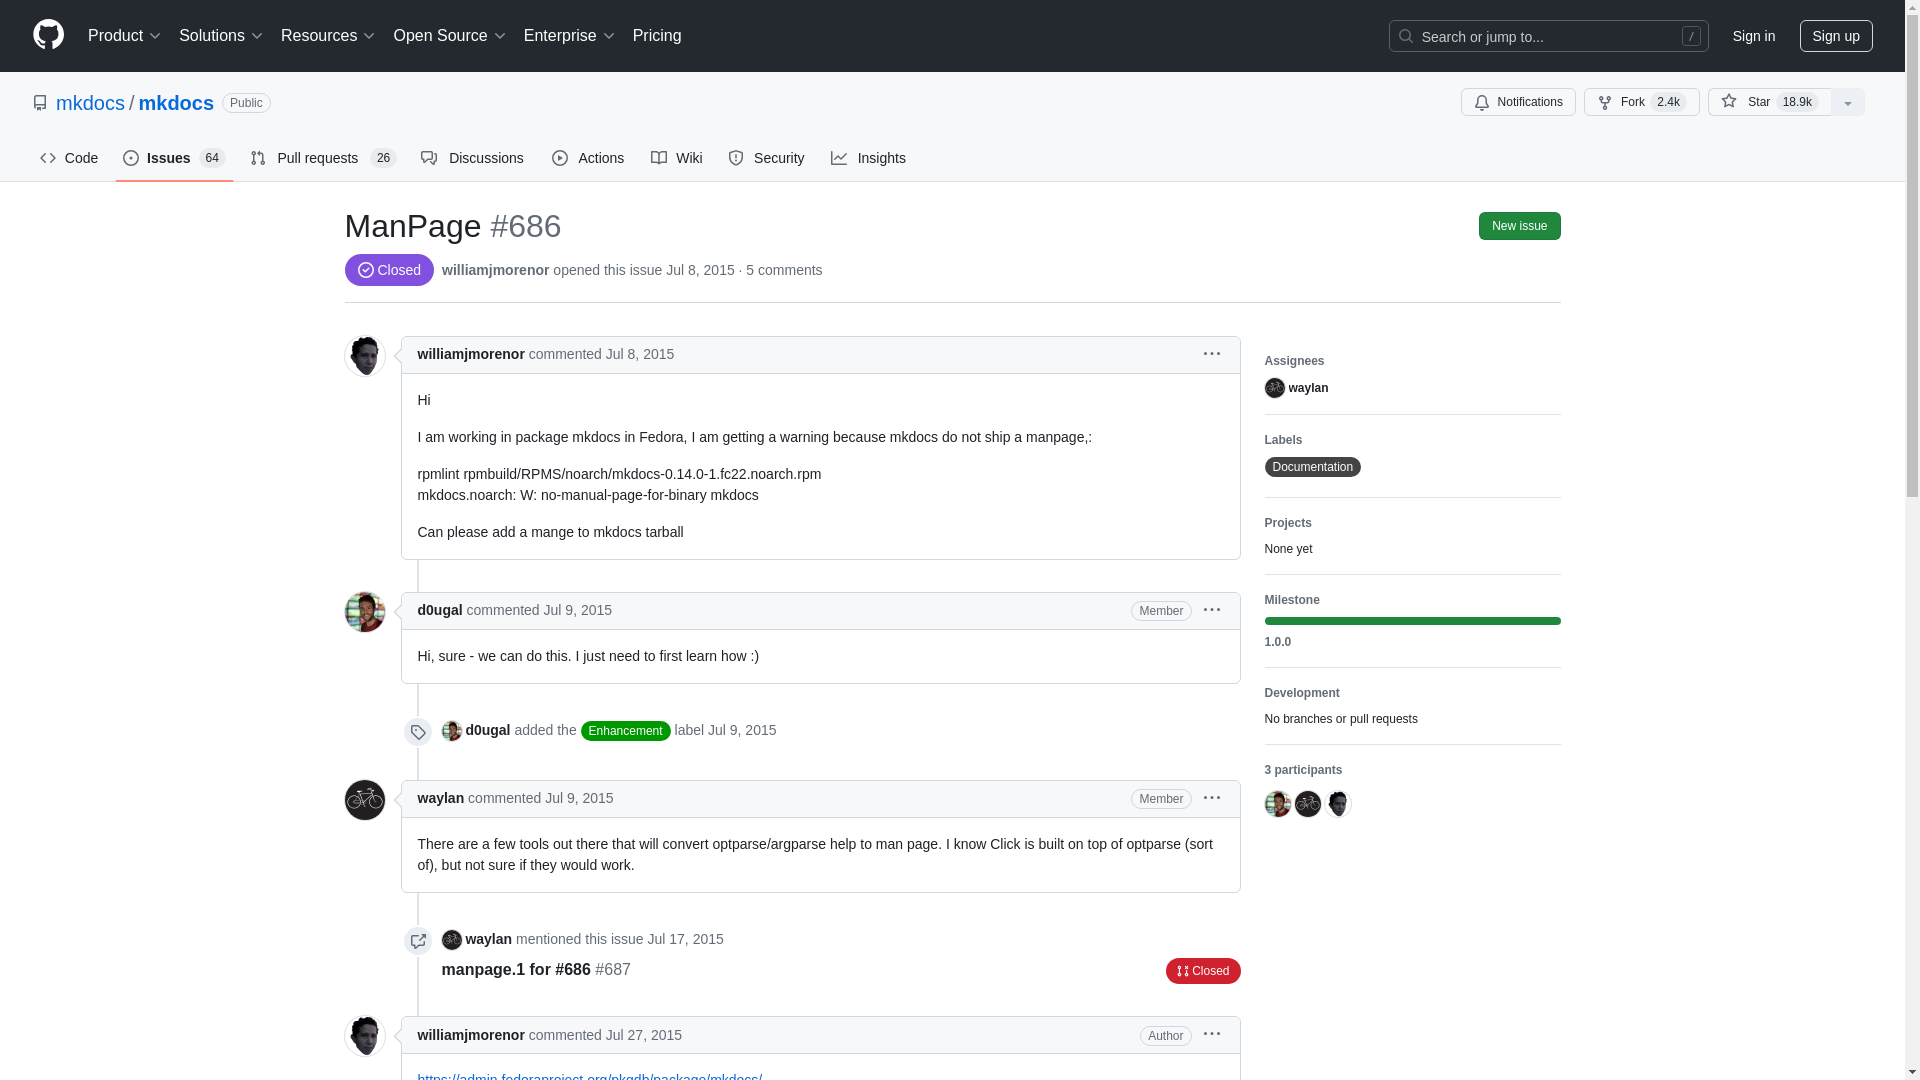 This screenshot has height=1080, width=1920. I want to click on 64, so click(212, 158).